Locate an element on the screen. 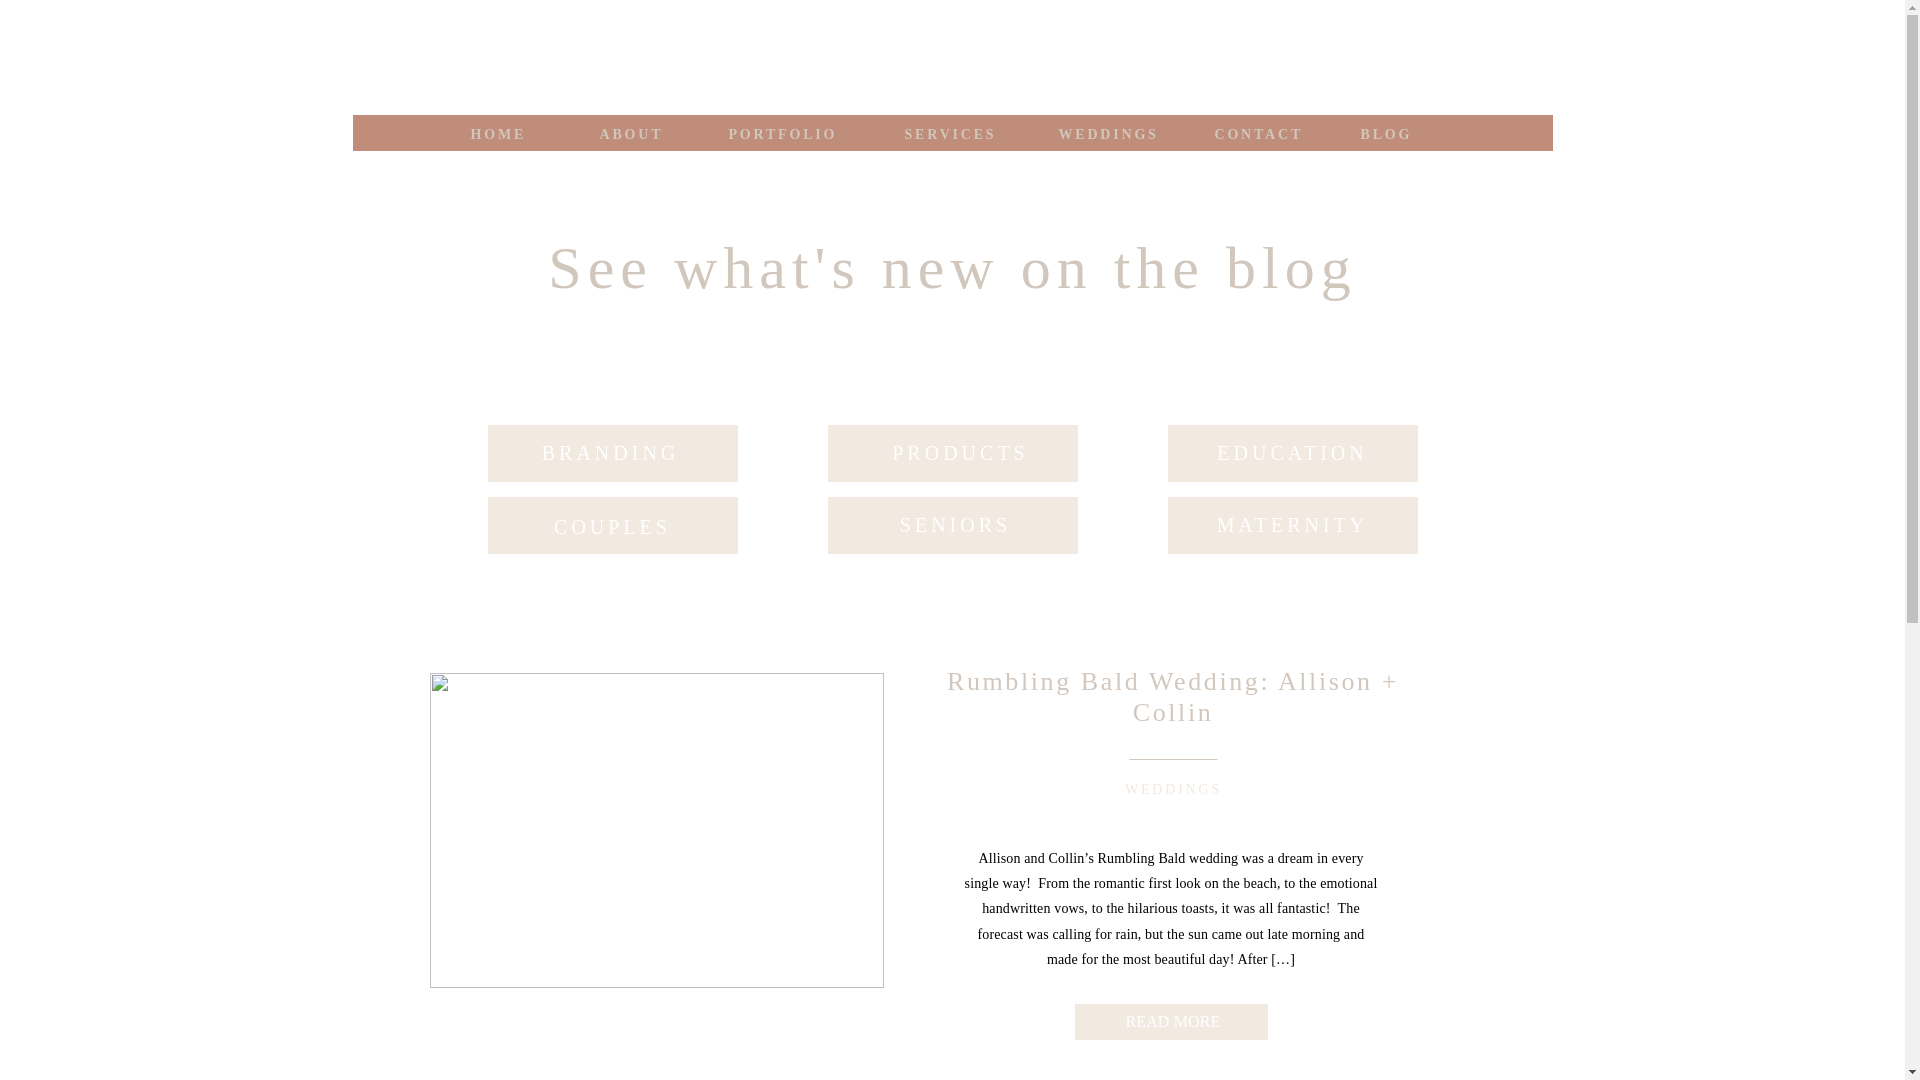  ABOUT is located at coordinates (632, 132).